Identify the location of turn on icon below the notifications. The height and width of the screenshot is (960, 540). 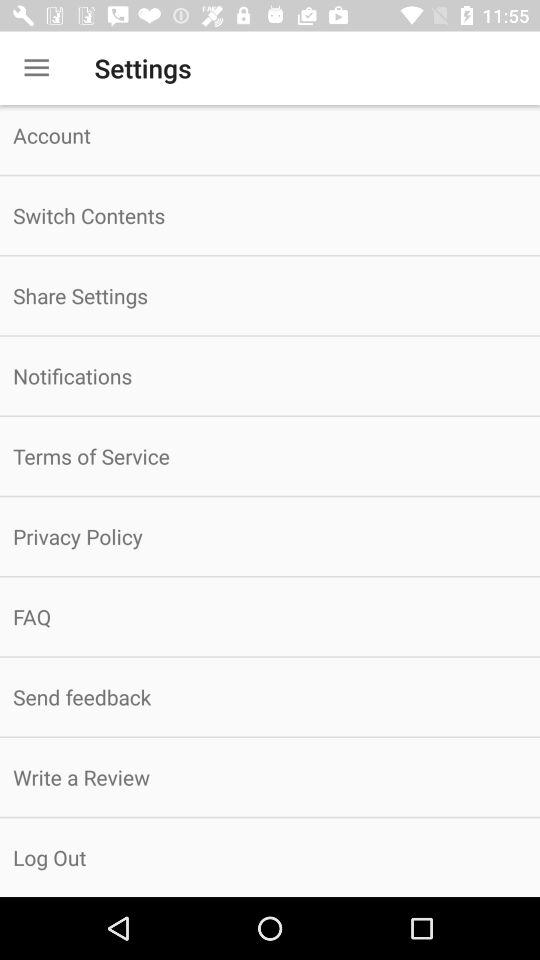
(270, 456).